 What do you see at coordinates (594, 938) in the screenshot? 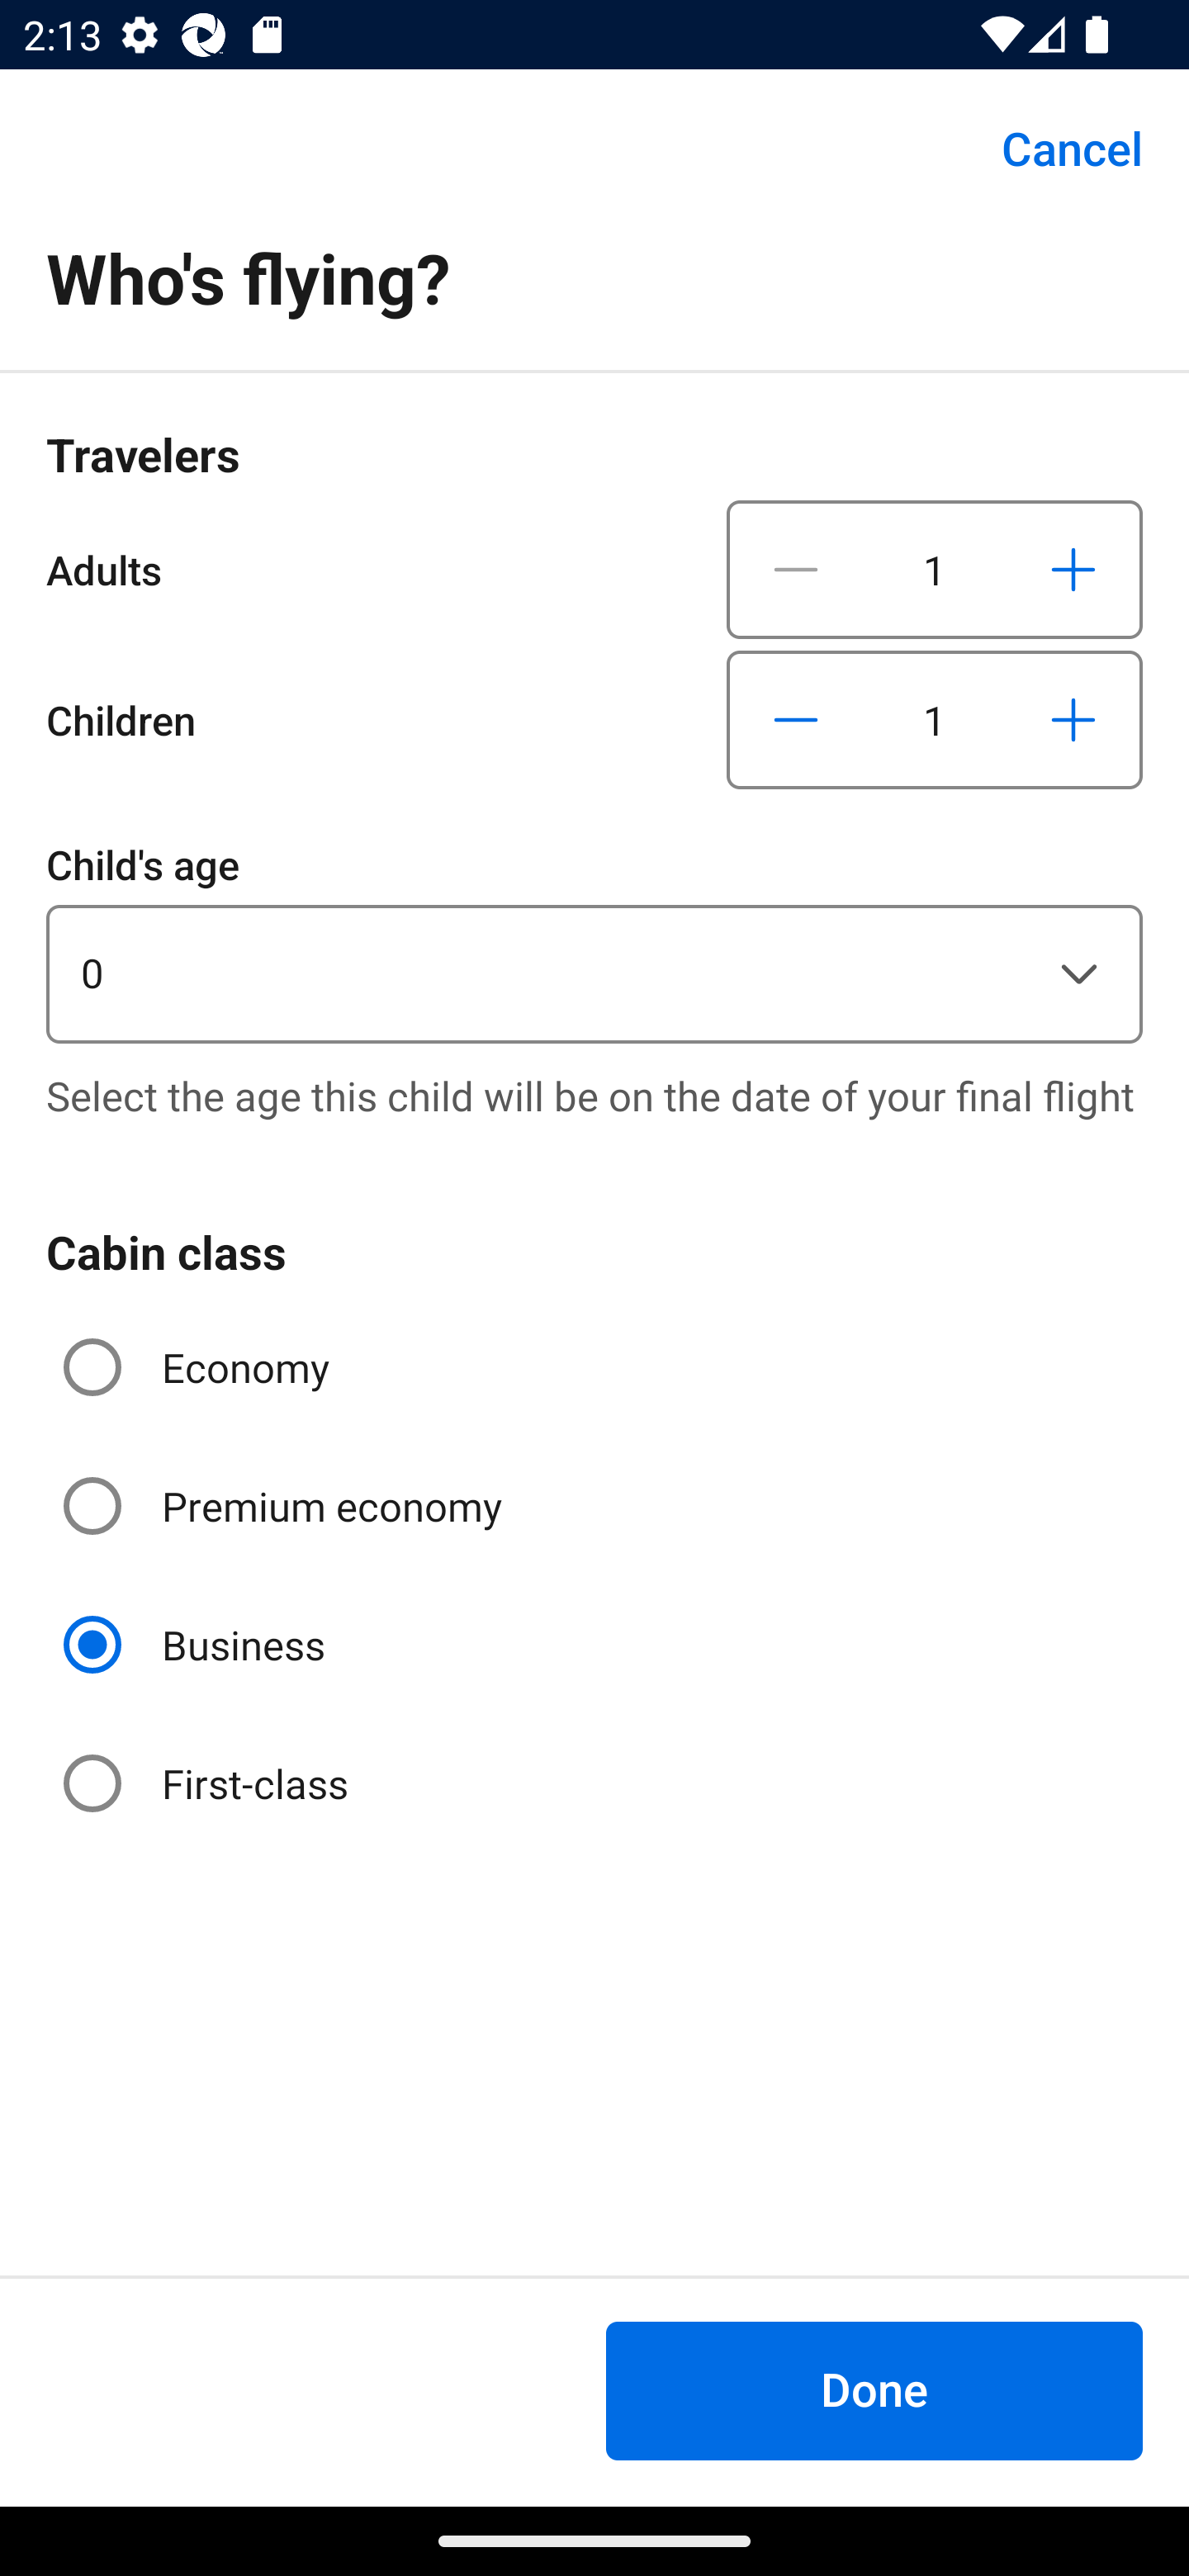
I see `Child's age
 Child's age 0` at bounding box center [594, 938].